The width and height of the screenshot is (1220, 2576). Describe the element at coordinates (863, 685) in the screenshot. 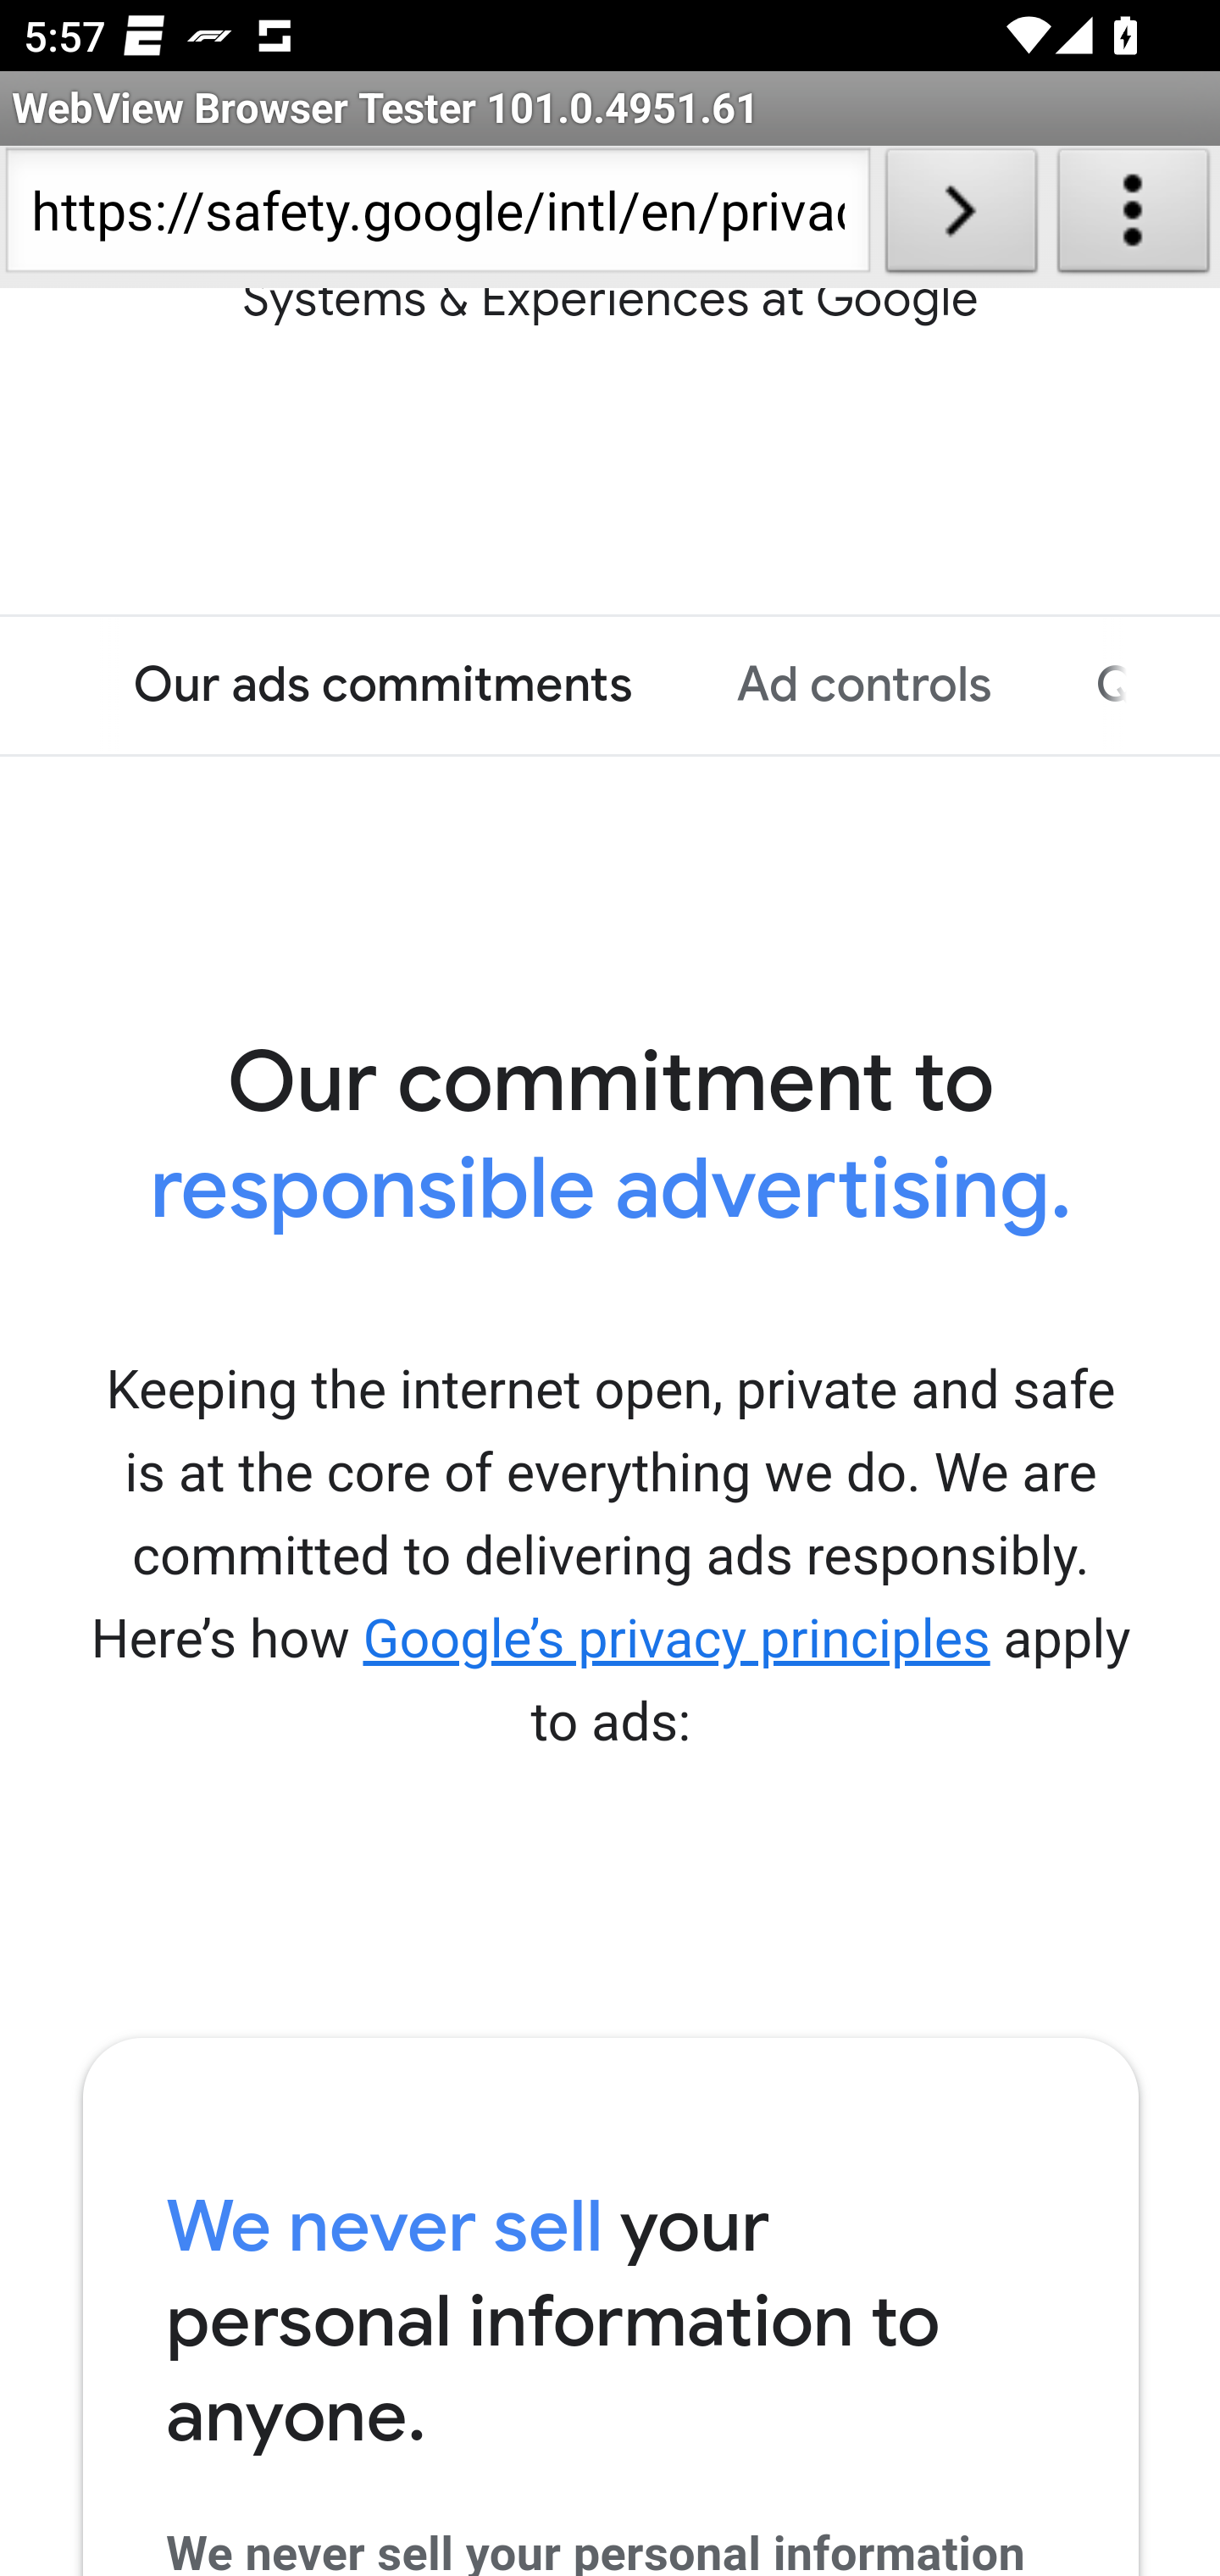

I see `Ad controls` at that location.